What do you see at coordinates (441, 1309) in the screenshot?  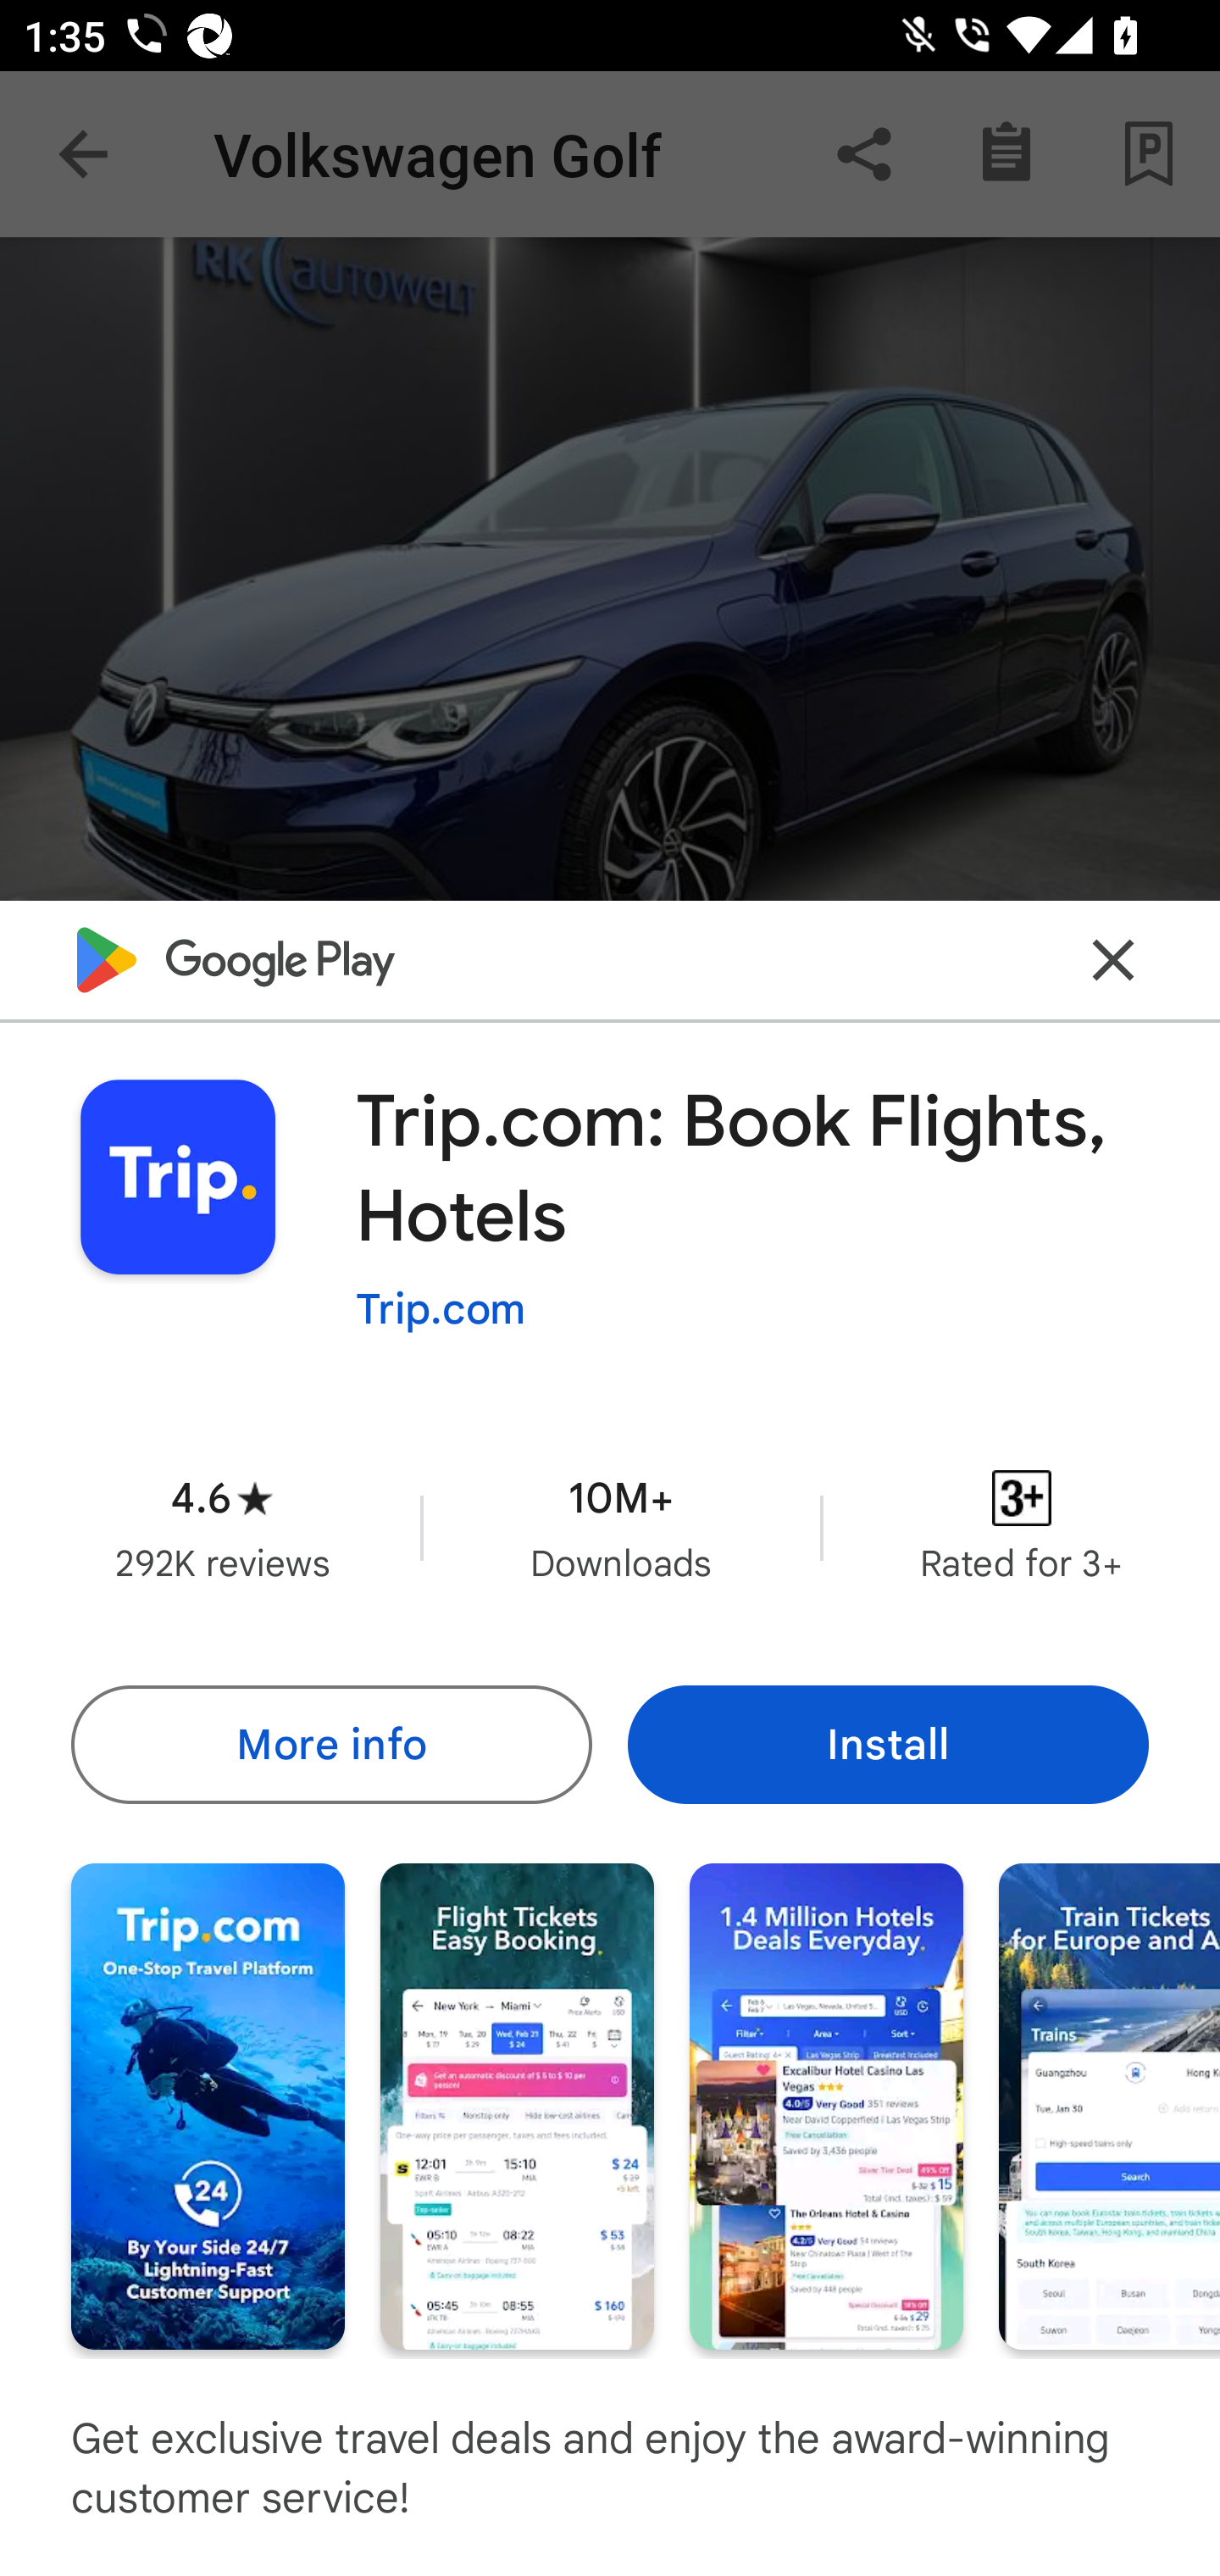 I see `Trip.com` at bounding box center [441, 1309].